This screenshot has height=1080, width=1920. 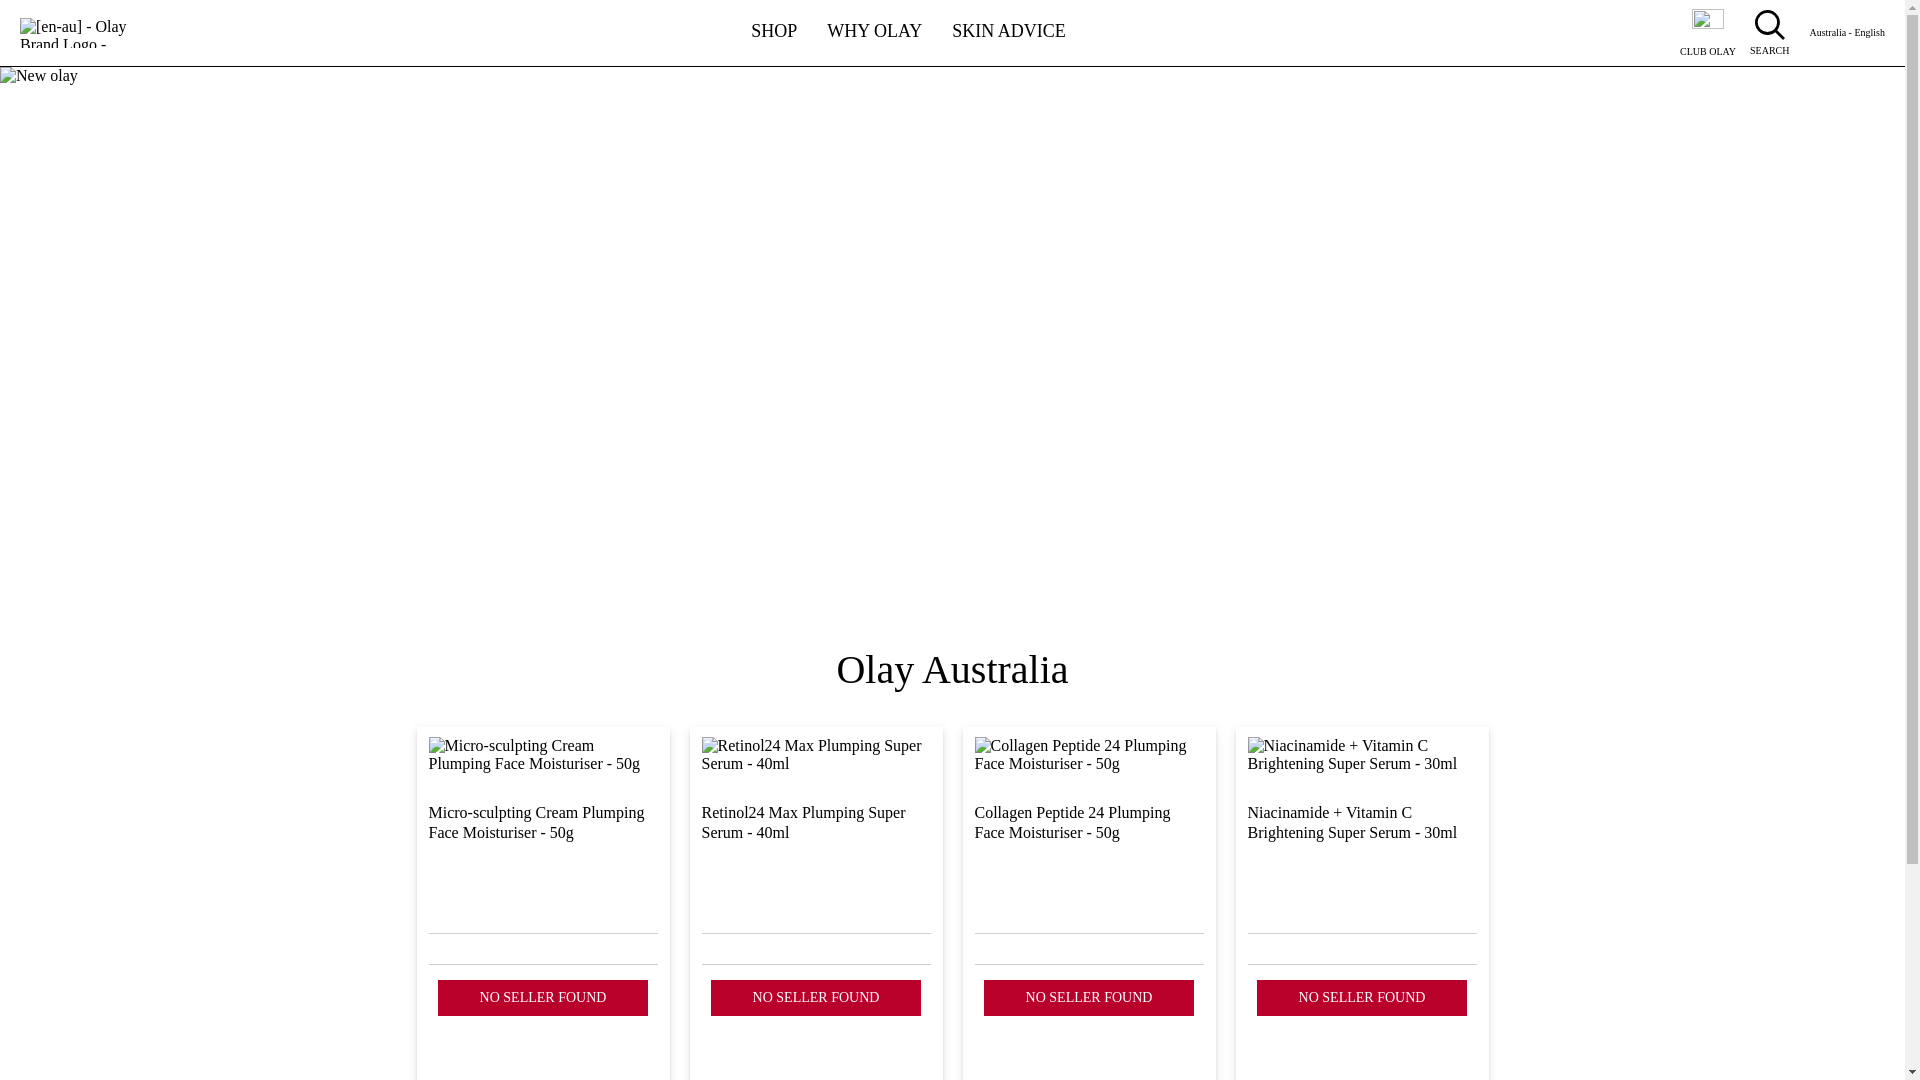 I want to click on NO SELLER FOUND, so click(x=1089, y=998).